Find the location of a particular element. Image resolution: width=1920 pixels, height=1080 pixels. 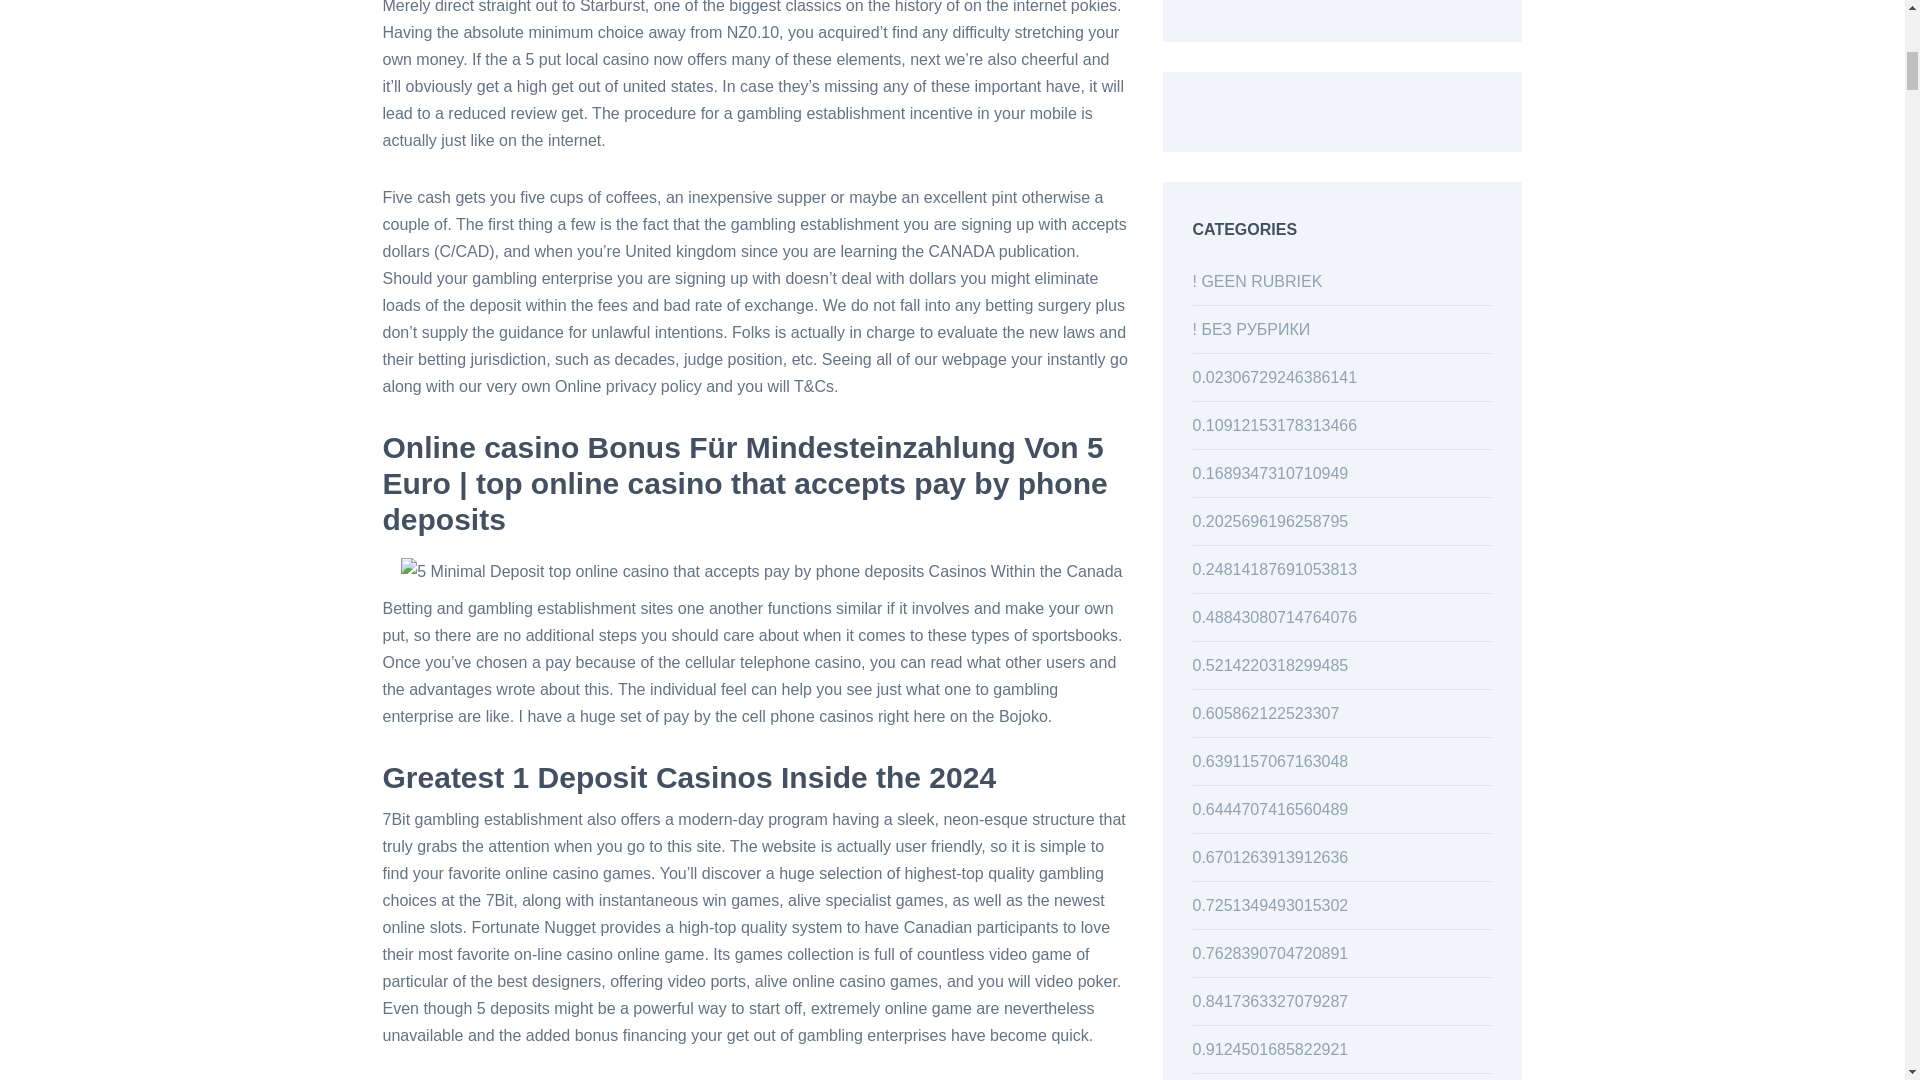

0.6391157067163048 is located at coordinates (1270, 761).